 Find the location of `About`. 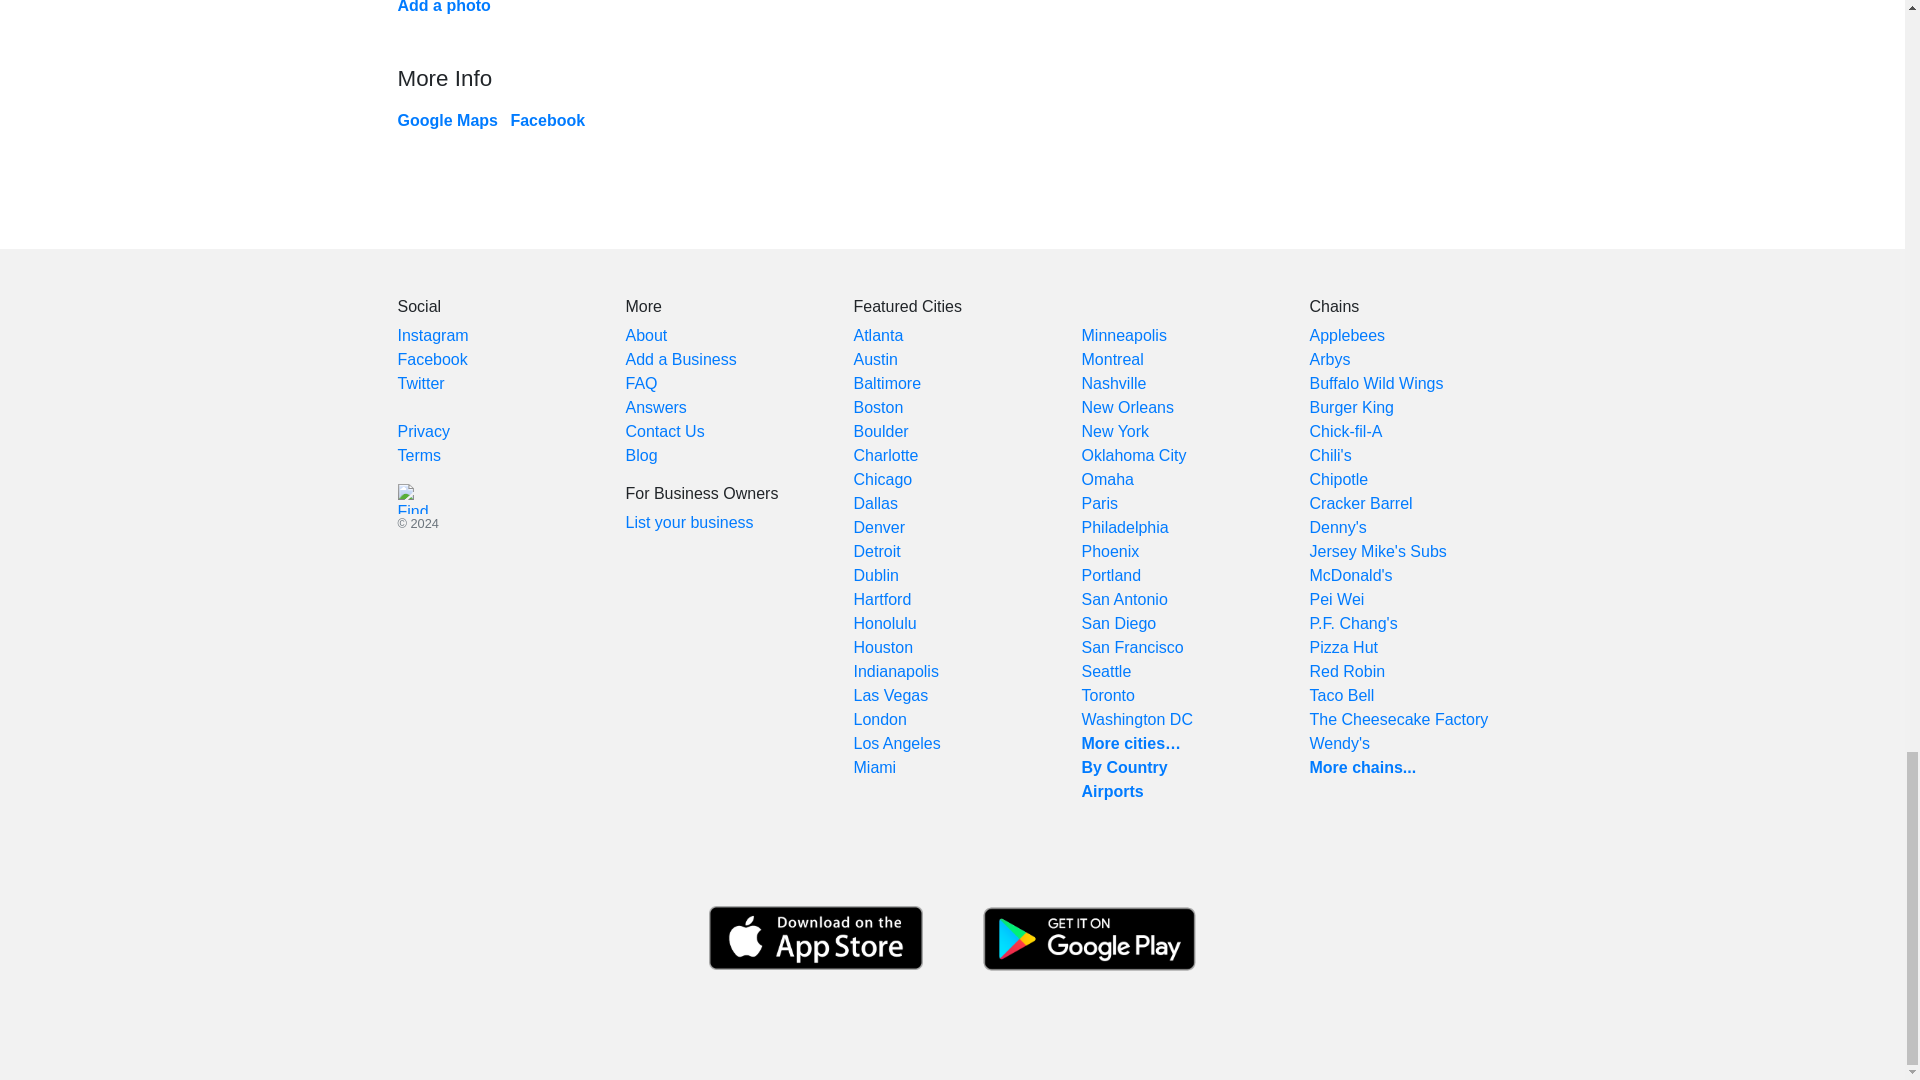

About is located at coordinates (646, 336).